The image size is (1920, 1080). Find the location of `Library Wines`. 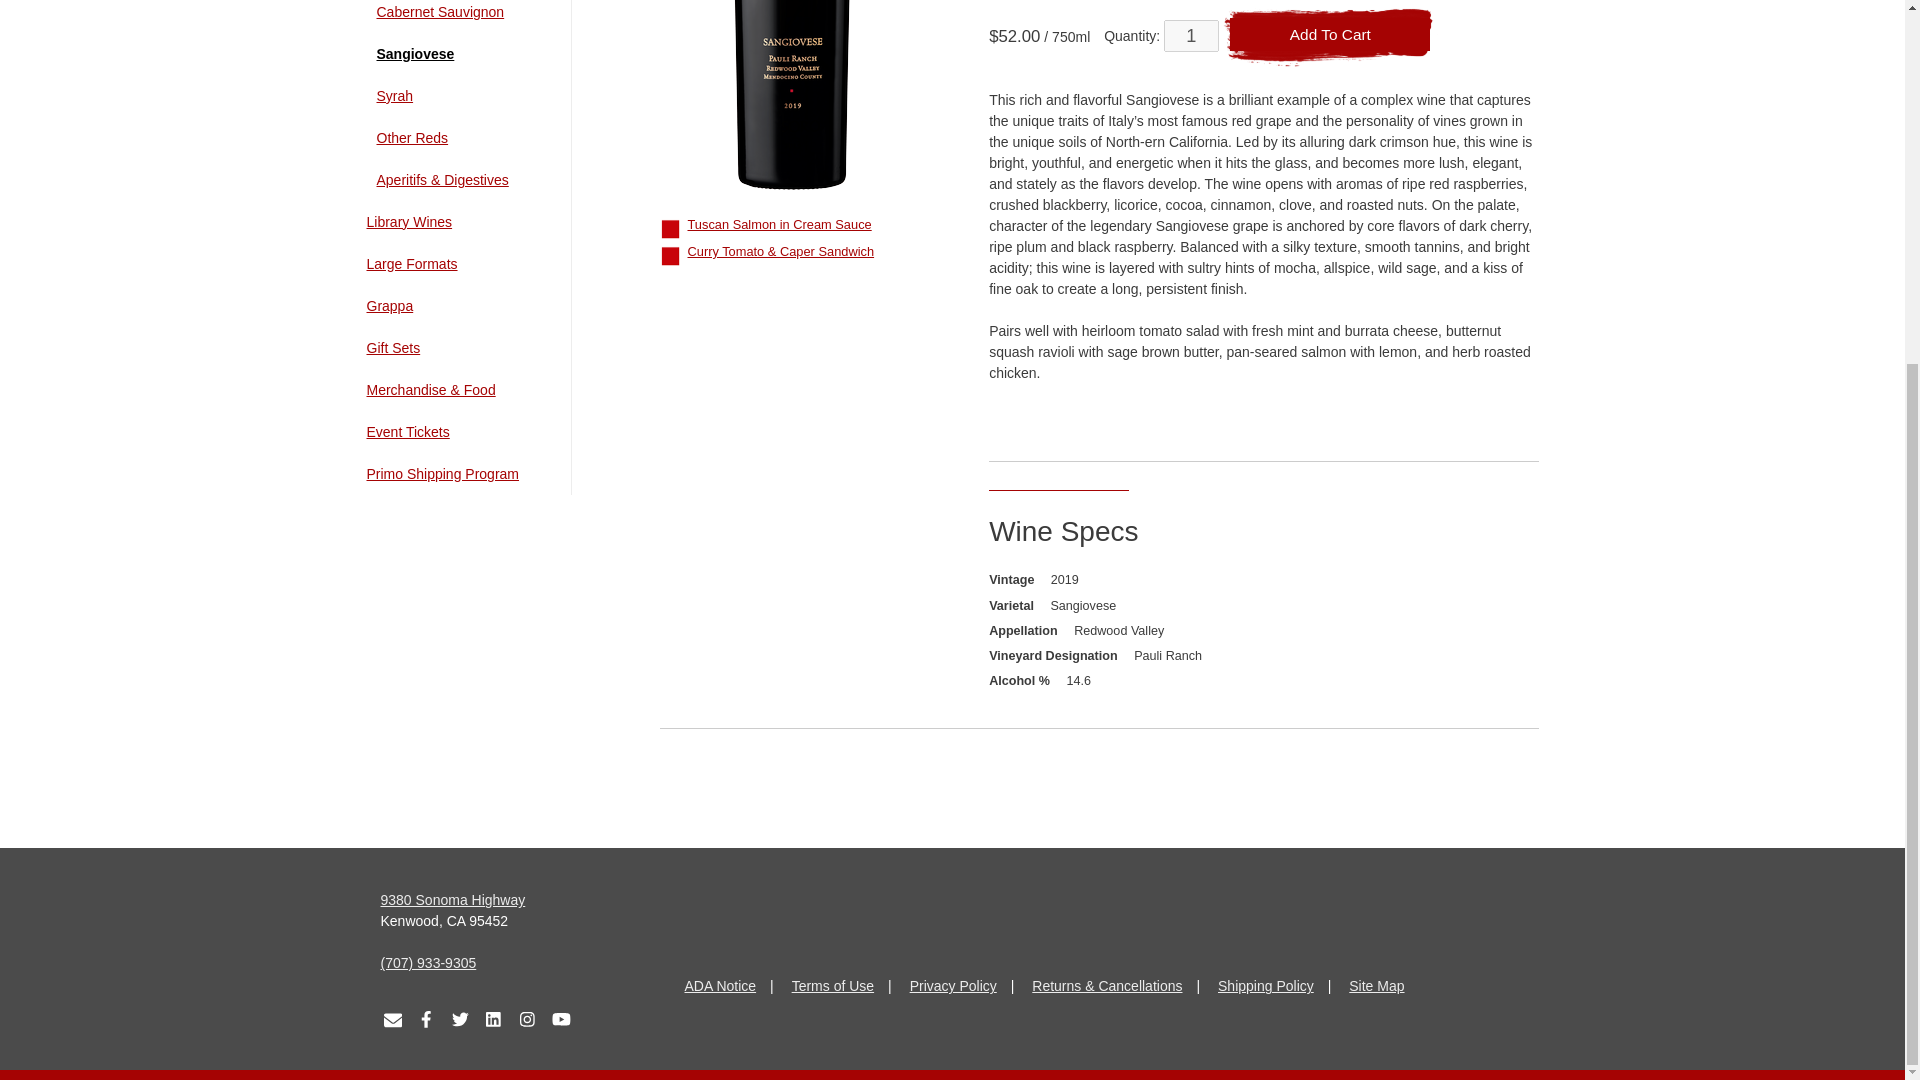

Library Wines is located at coordinates (456, 222).